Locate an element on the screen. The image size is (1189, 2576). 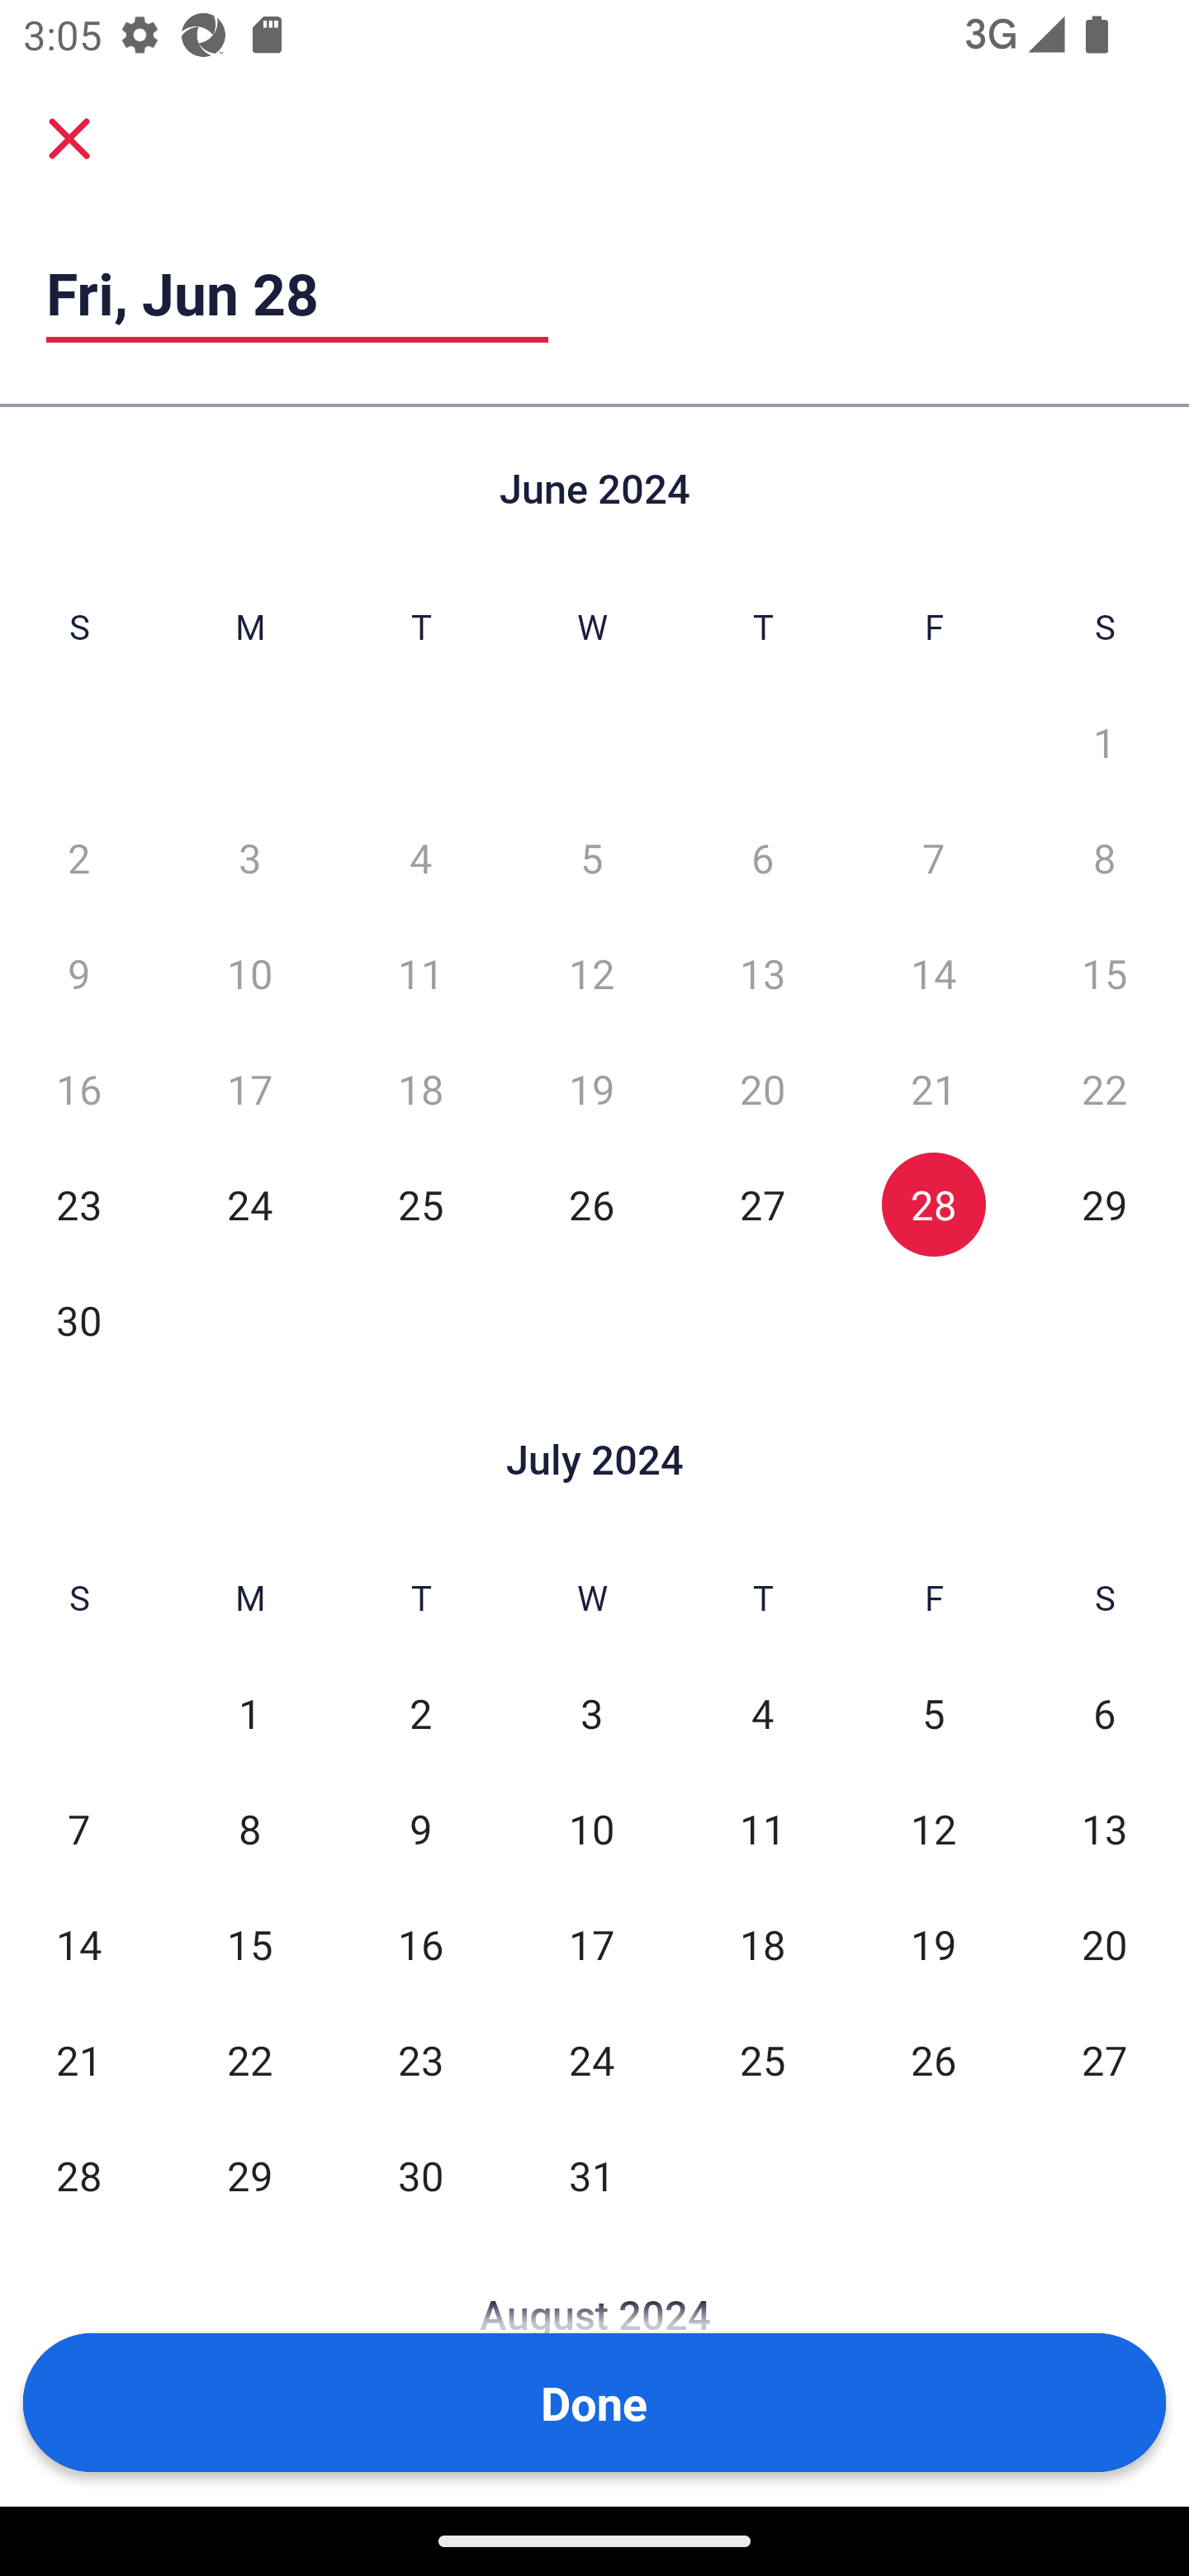
27 Thu, Jun 27, Not Selected is located at coordinates (762, 1204).